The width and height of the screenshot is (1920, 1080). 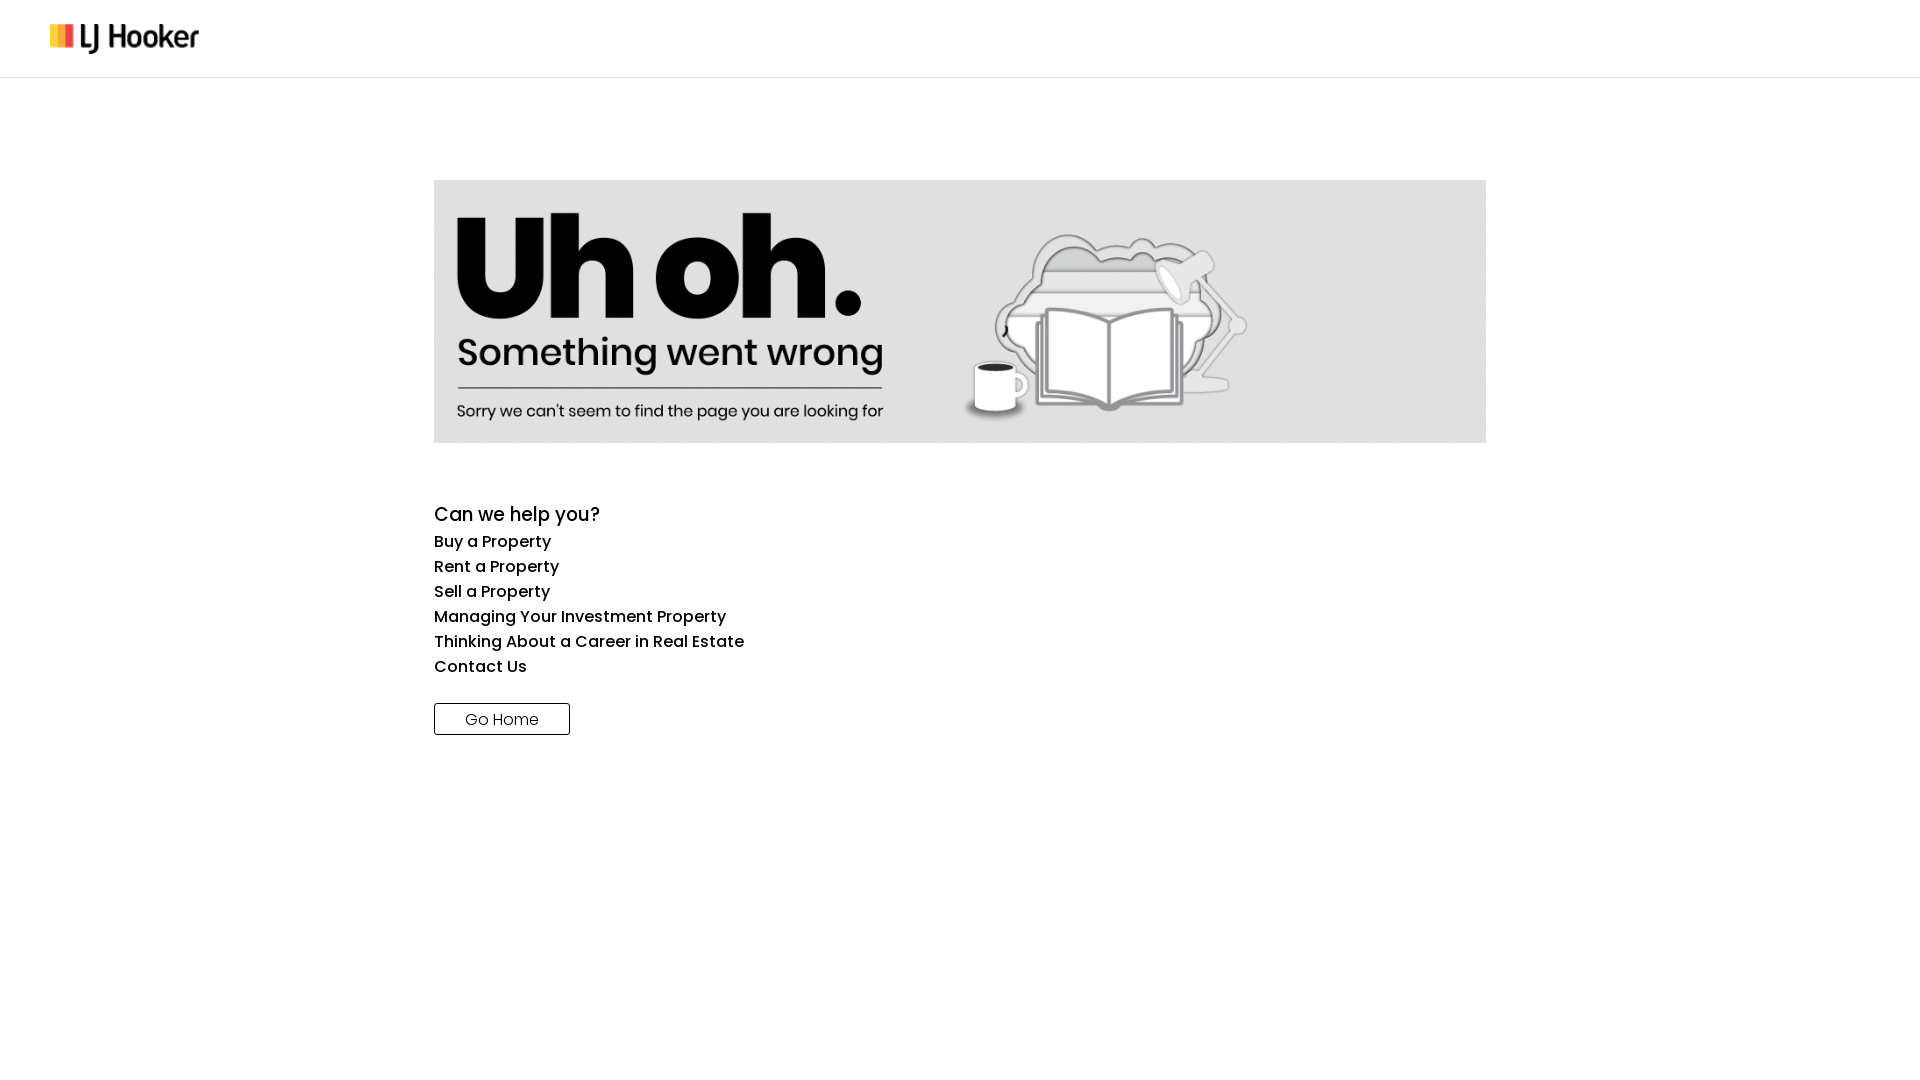 I want to click on Contact Us, so click(x=960, y=666).